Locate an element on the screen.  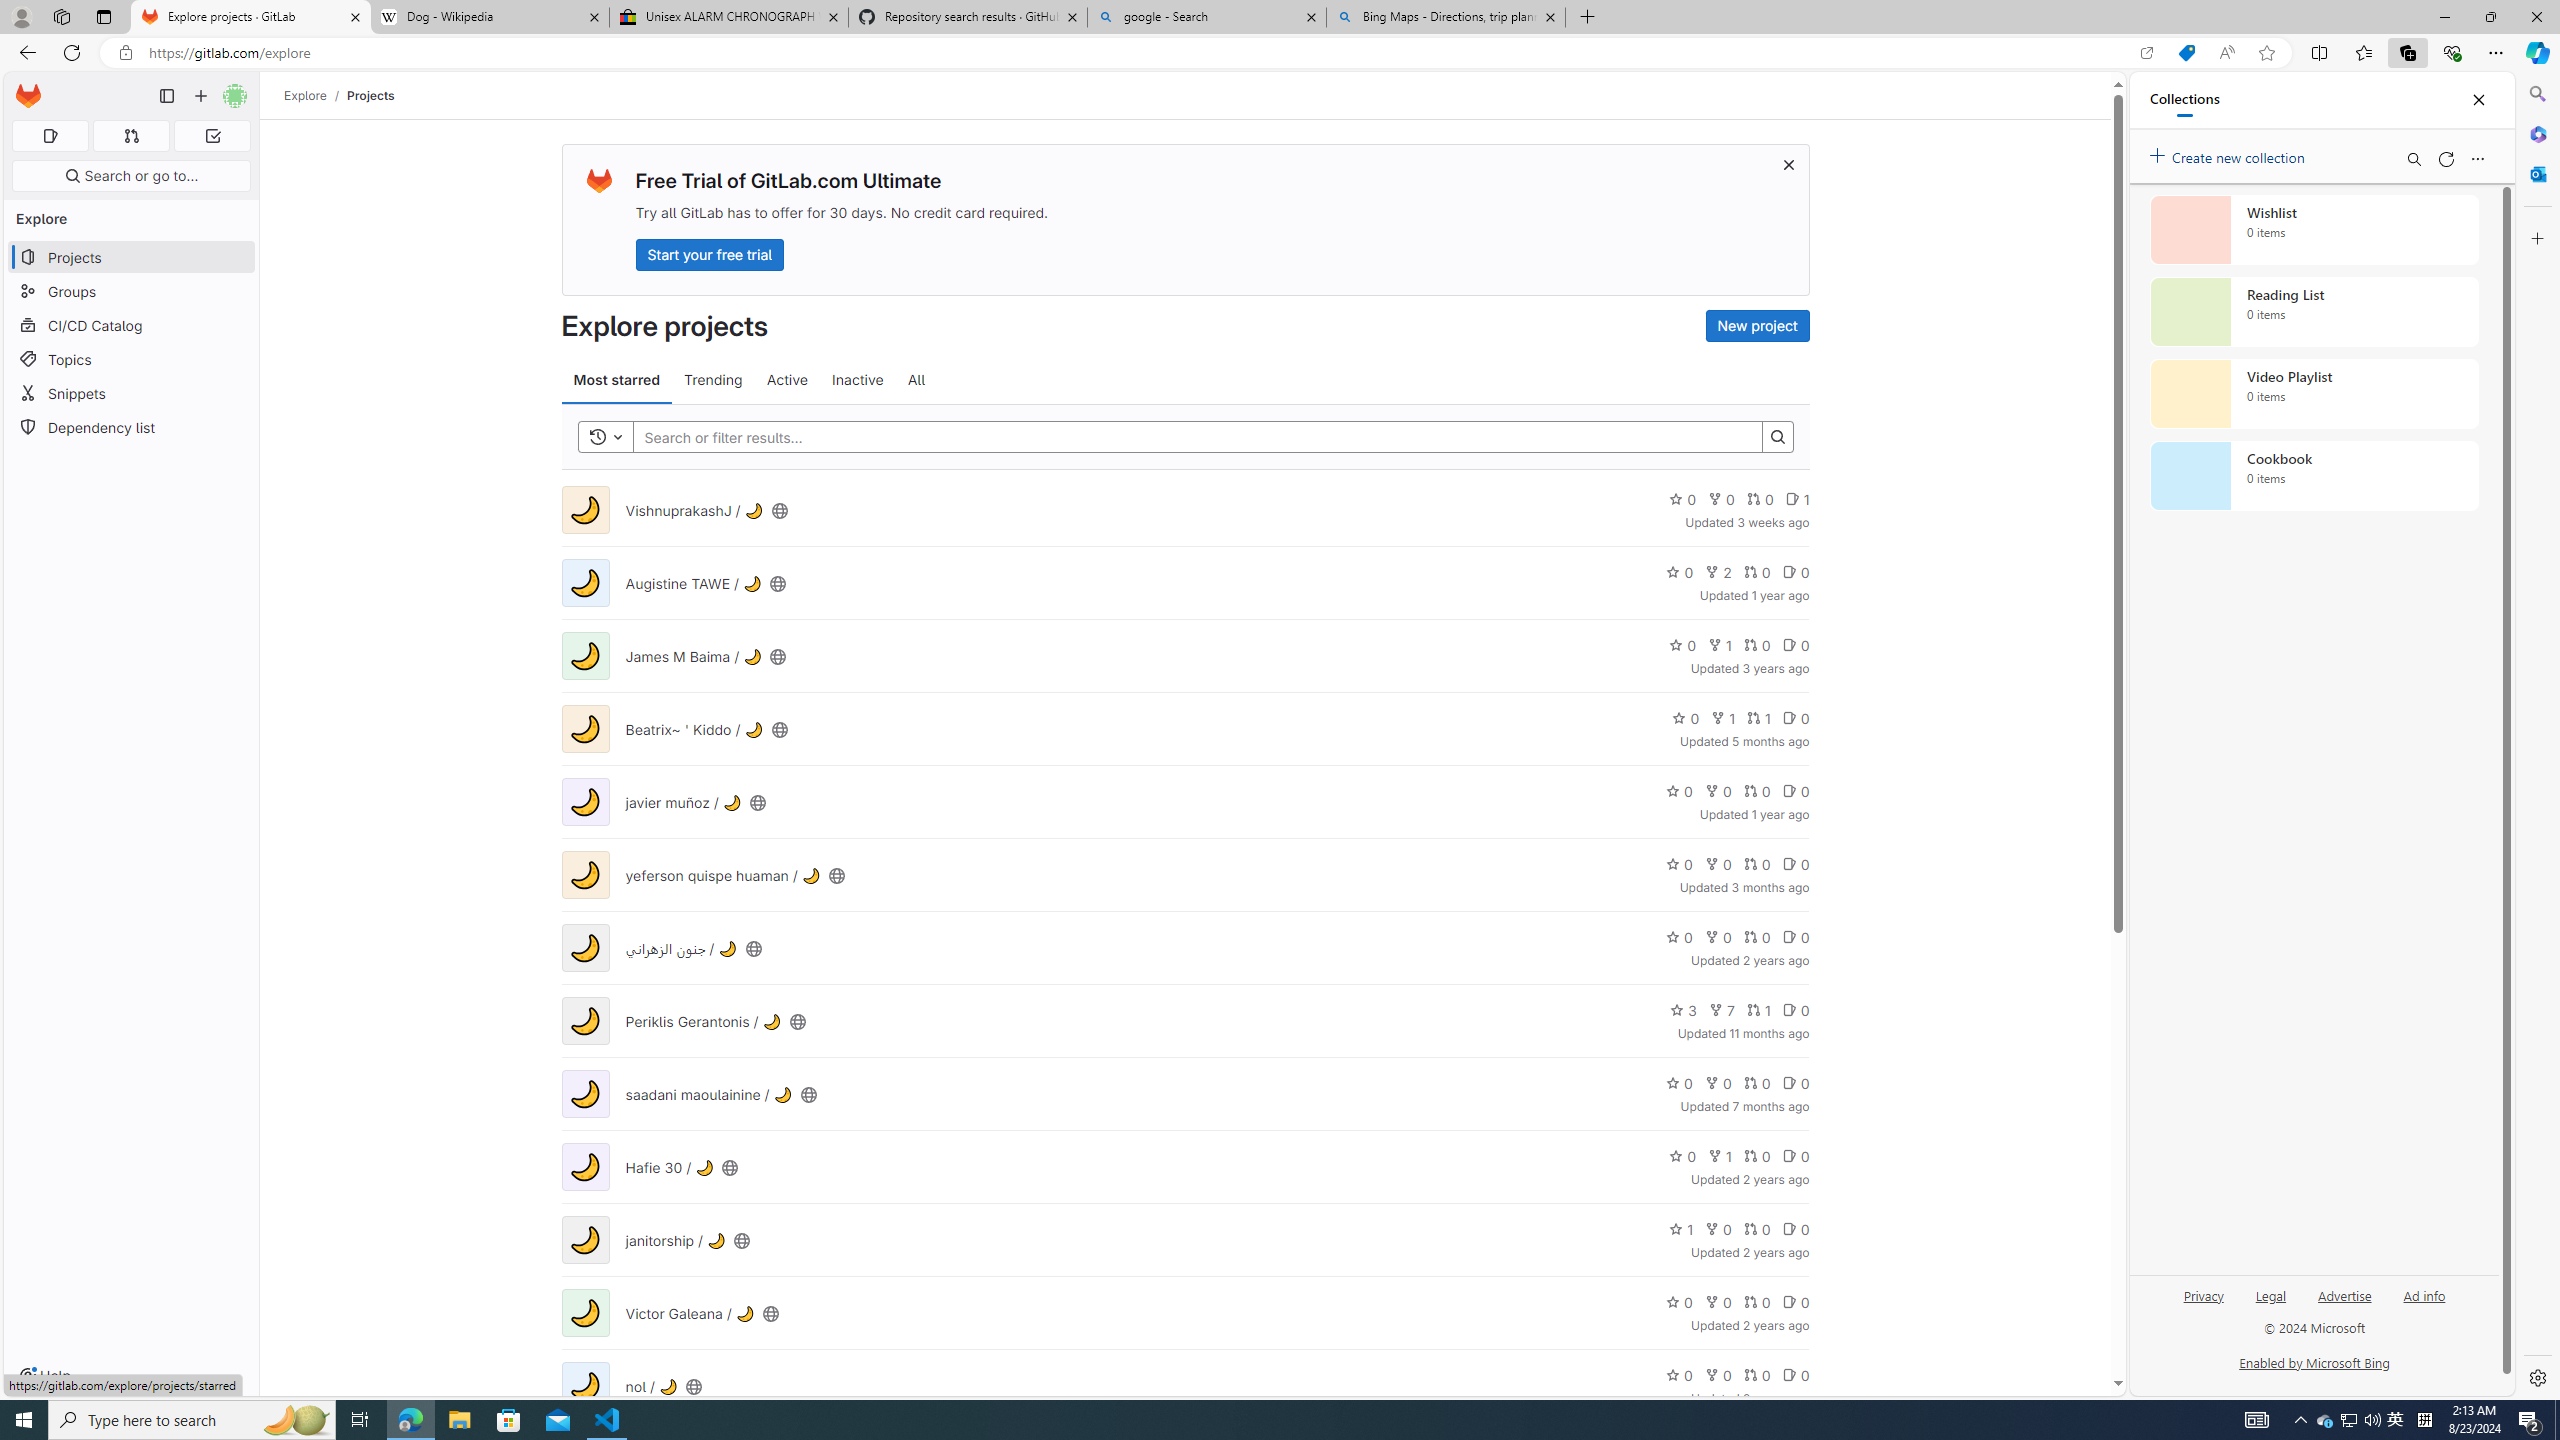
Privacy is located at coordinates (2204, 1294).